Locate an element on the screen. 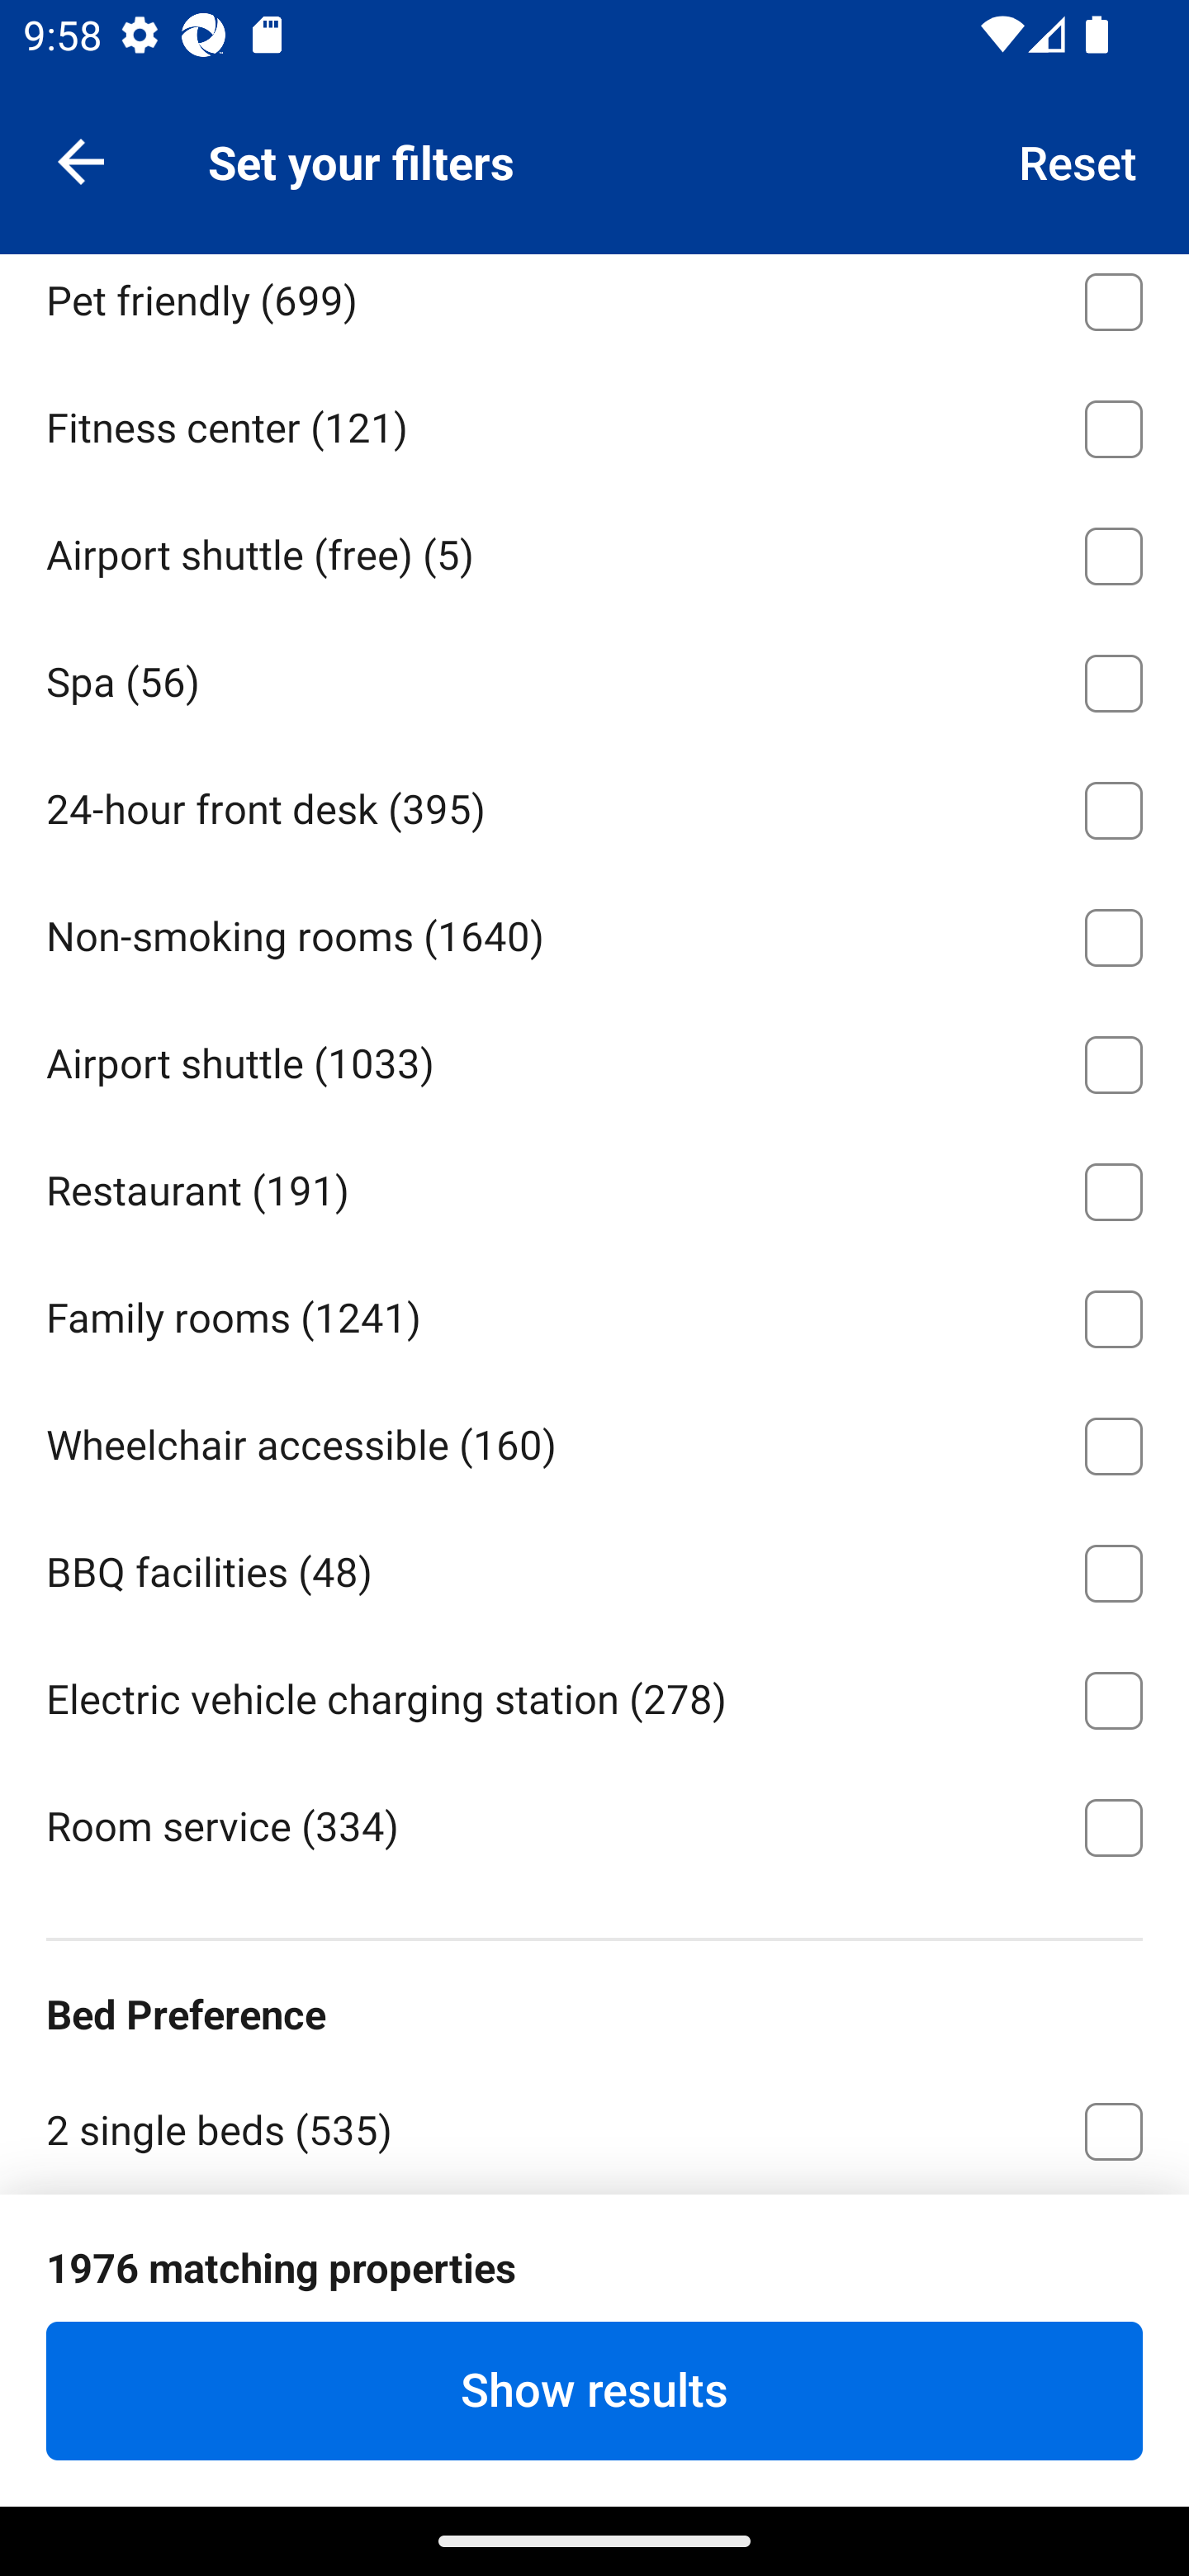 The height and width of the screenshot is (2576, 1189). Airport shuttle ⁦(1033) is located at coordinates (594, 1060).